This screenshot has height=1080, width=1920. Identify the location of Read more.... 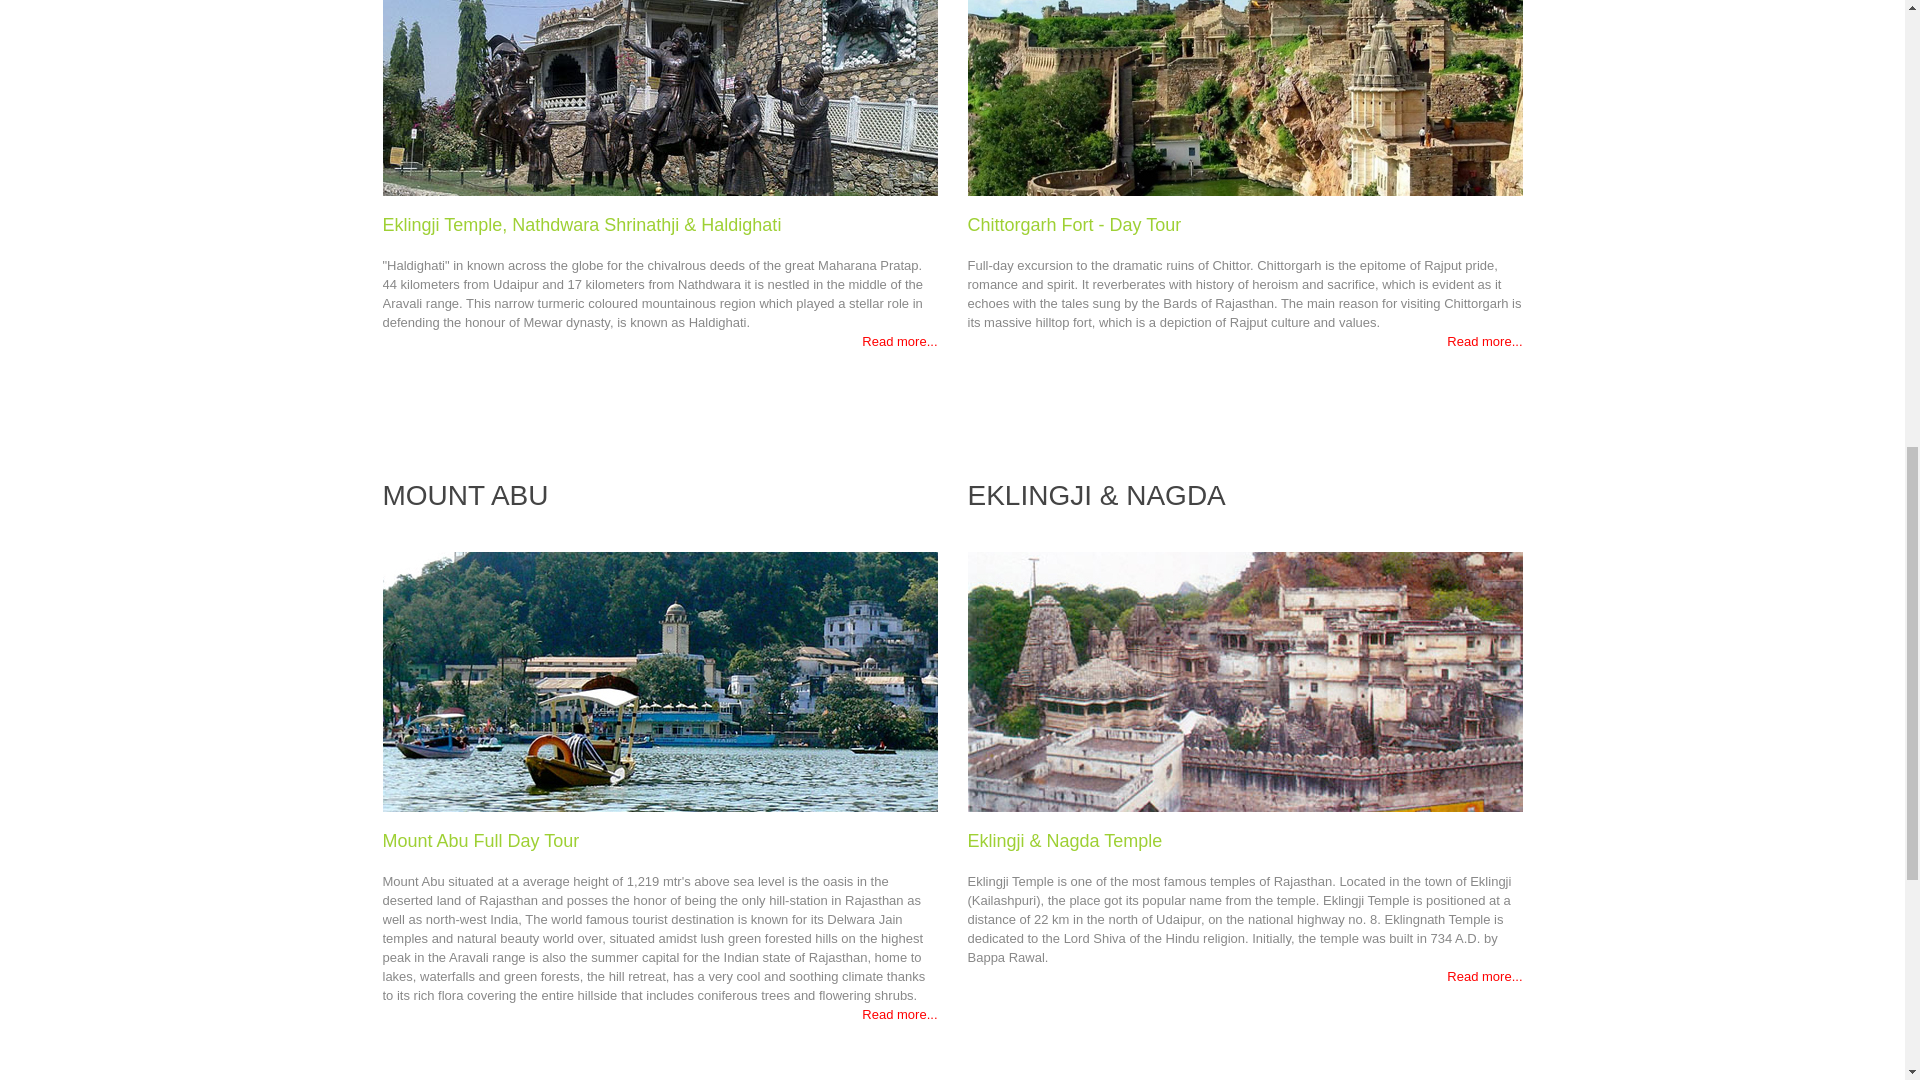
(899, 1014).